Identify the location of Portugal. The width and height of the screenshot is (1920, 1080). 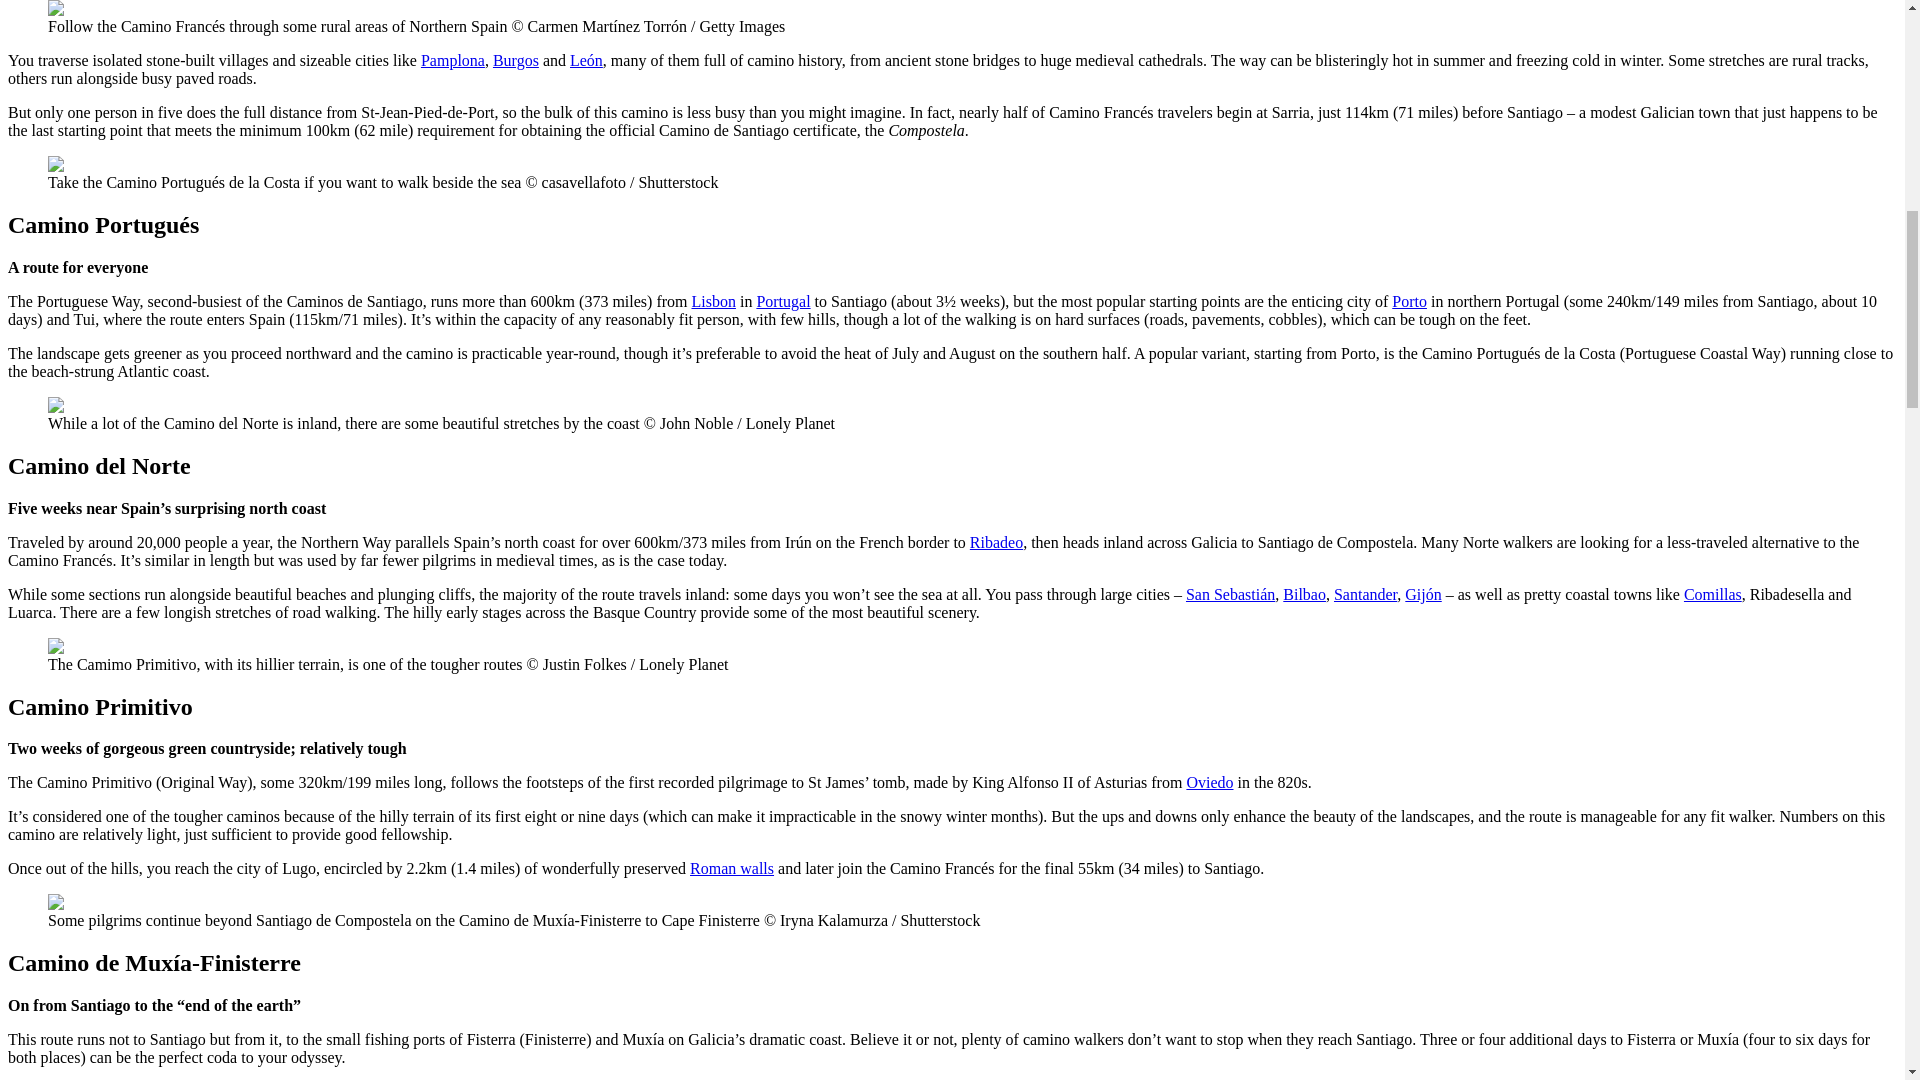
(783, 300).